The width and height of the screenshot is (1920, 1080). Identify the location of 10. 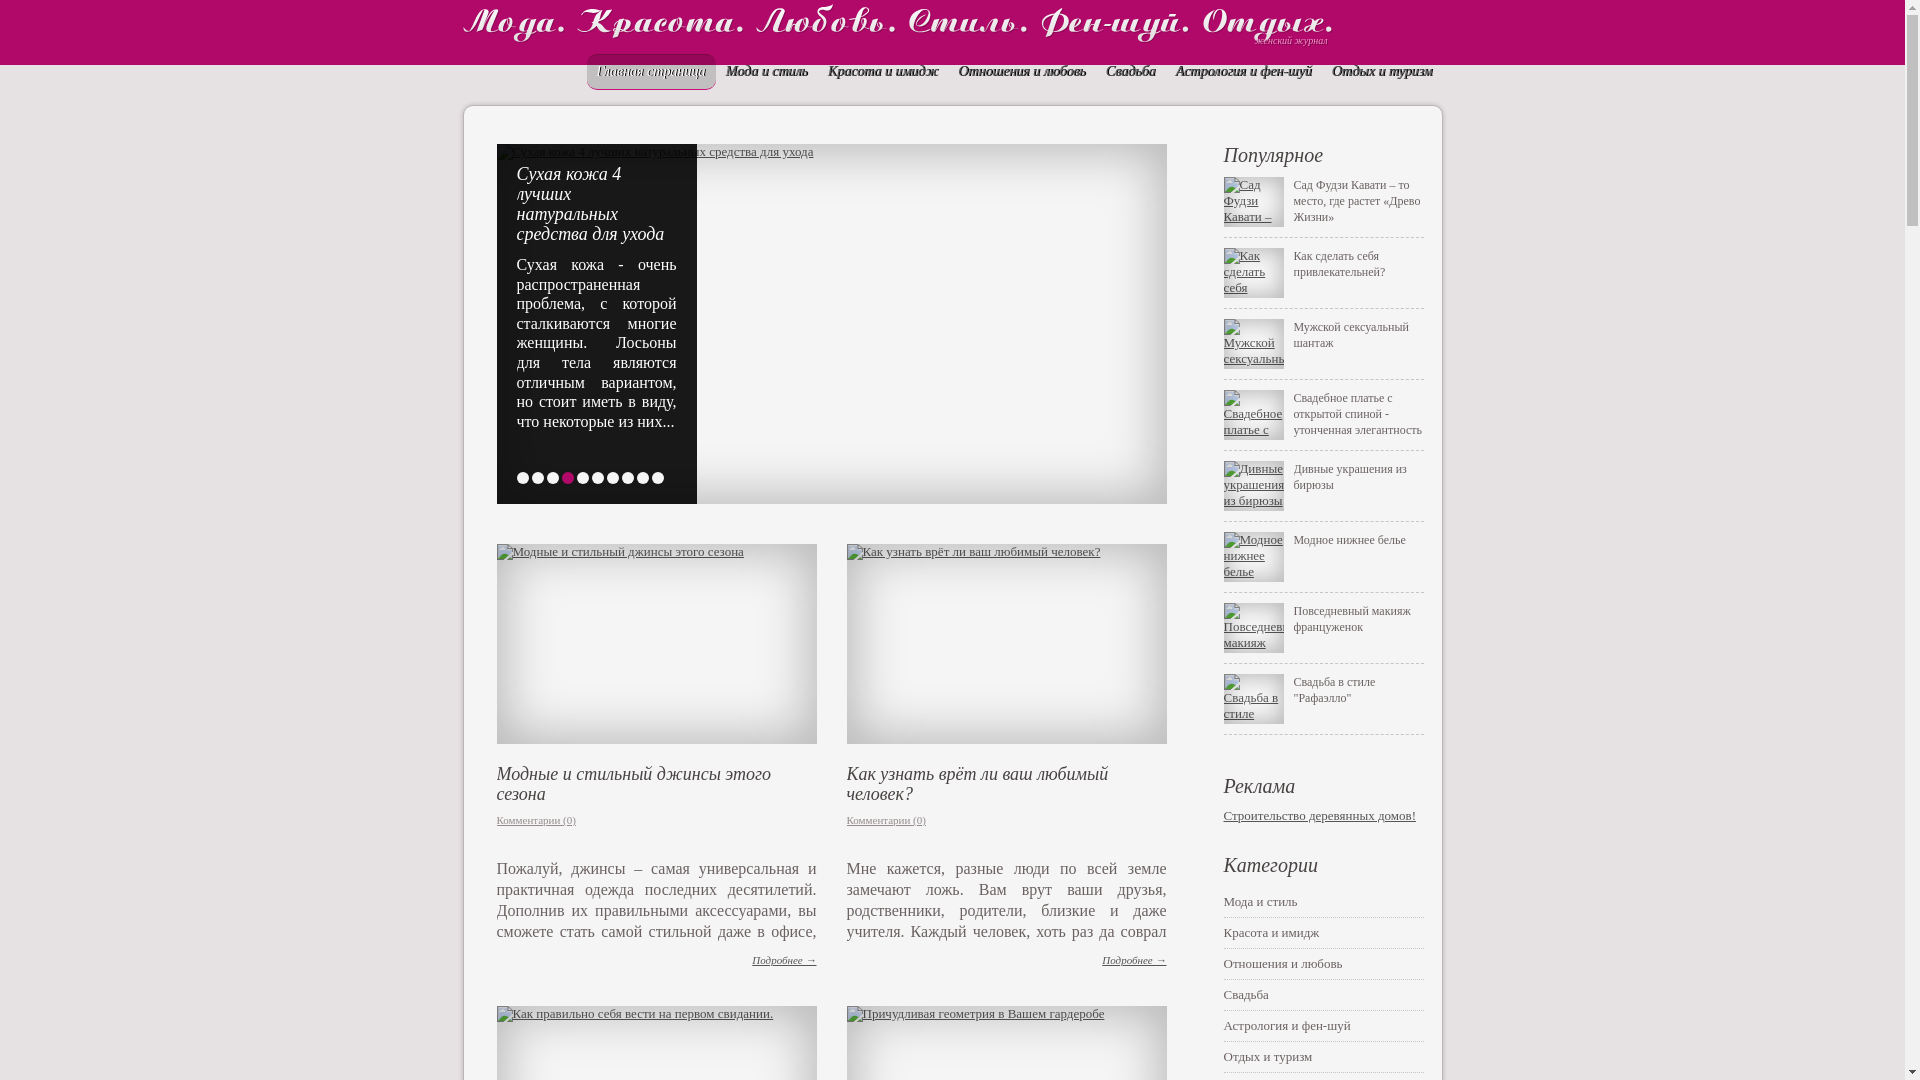
(658, 478).